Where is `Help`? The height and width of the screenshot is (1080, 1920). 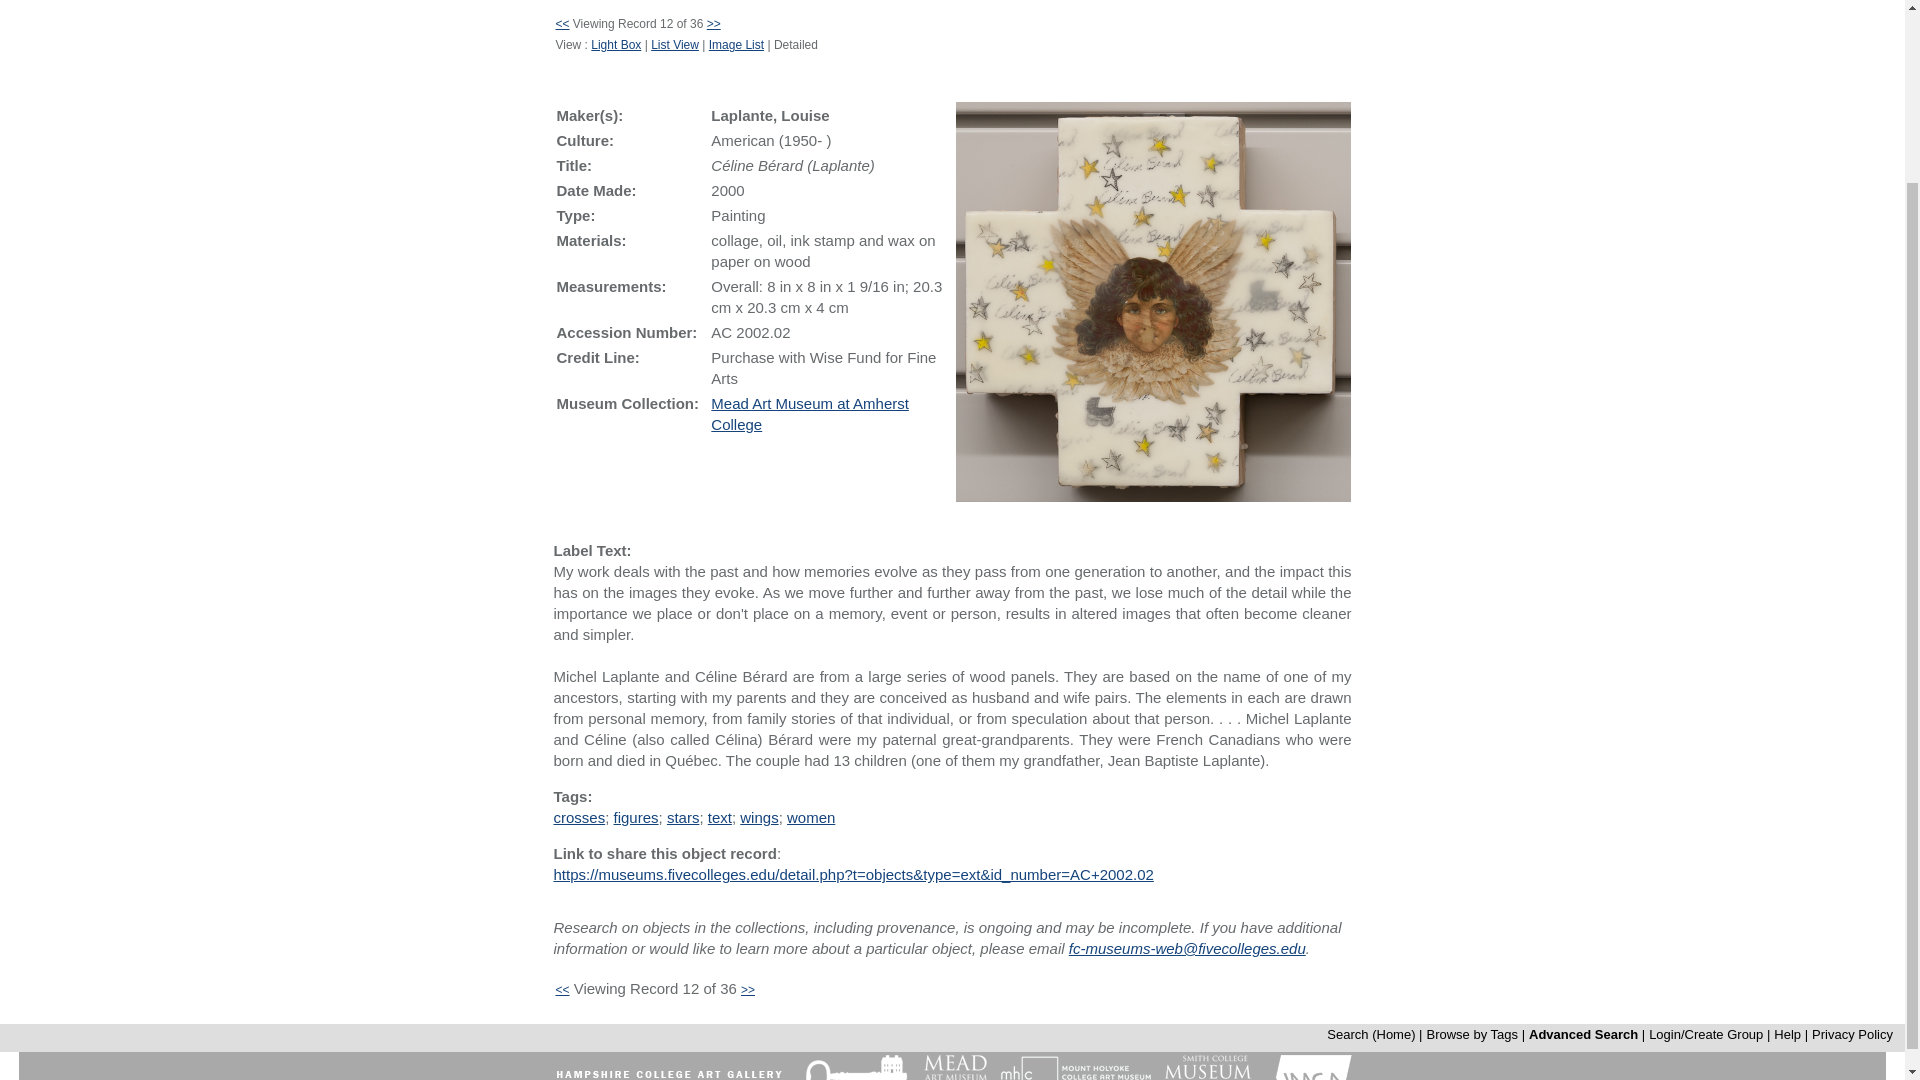 Help is located at coordinates (1787, 1034).